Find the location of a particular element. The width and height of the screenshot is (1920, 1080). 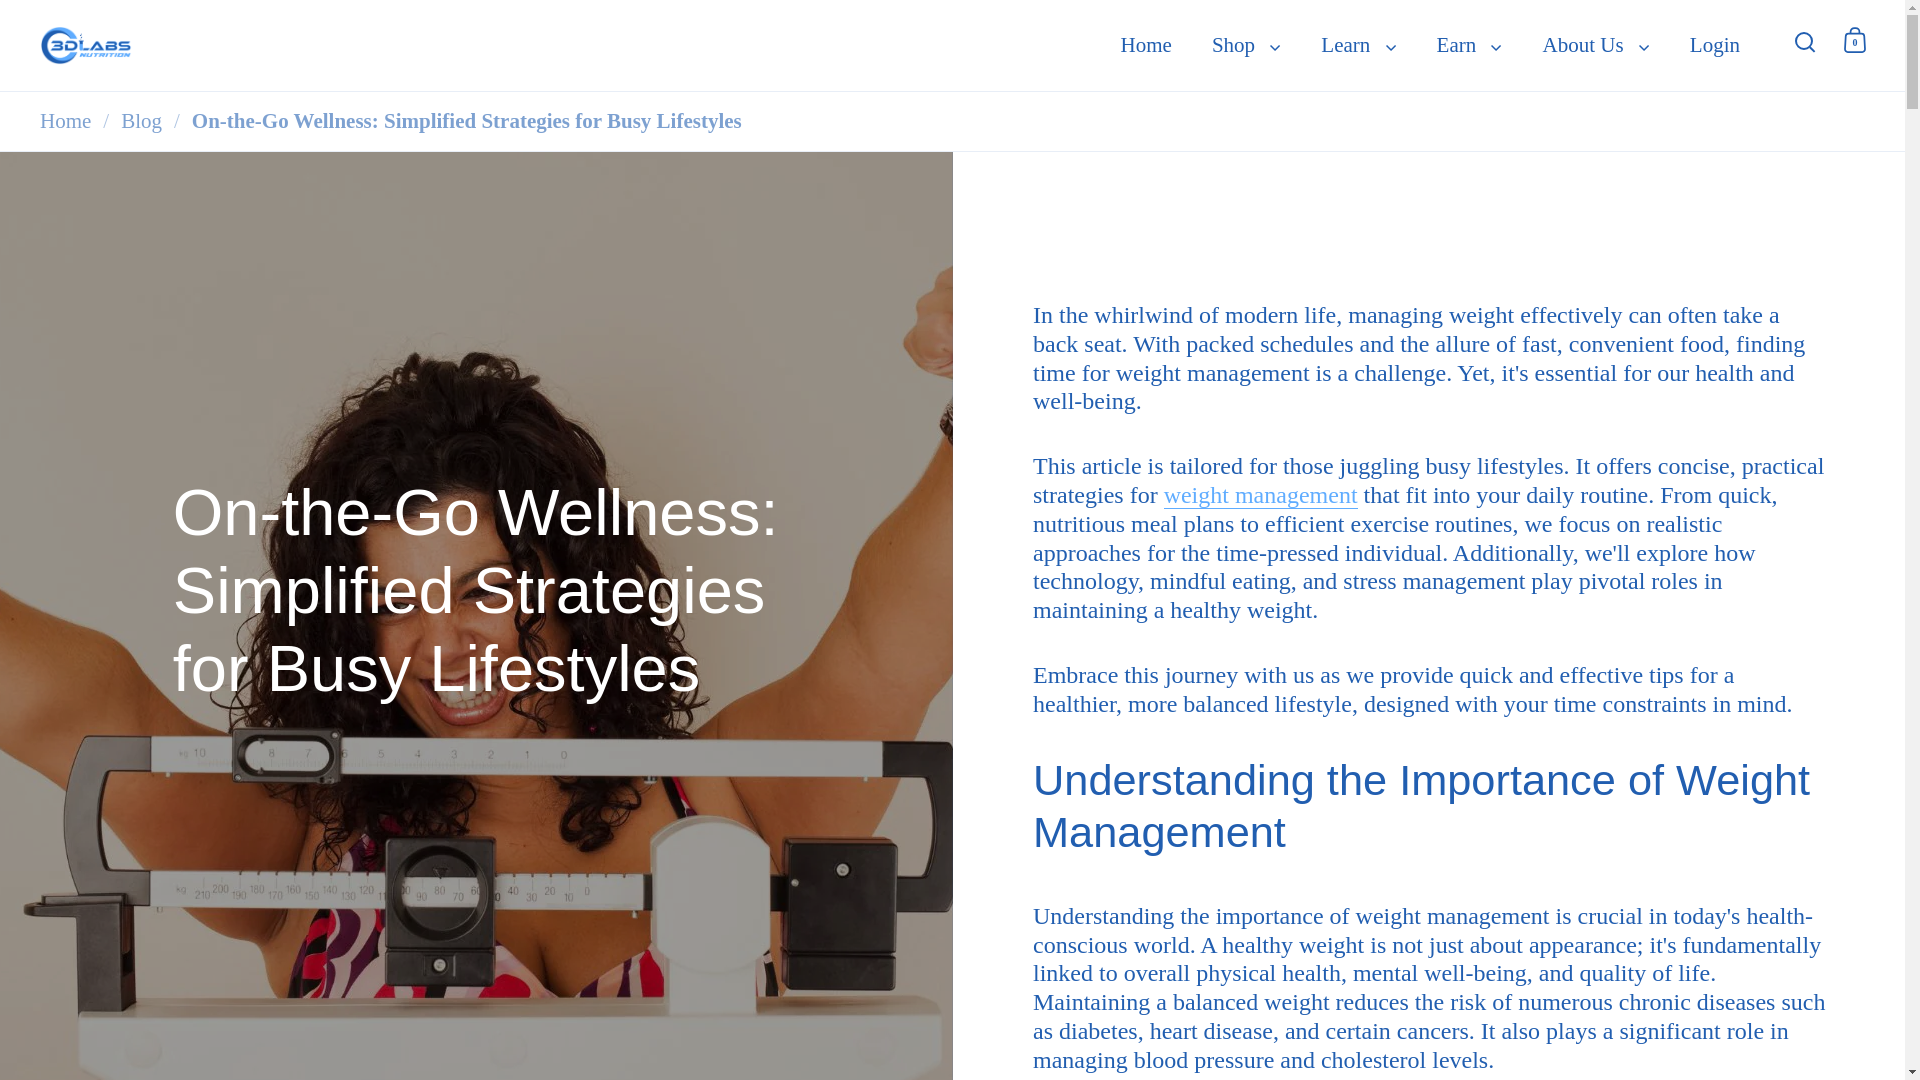

Open search is located at coordinates (1805, 40).